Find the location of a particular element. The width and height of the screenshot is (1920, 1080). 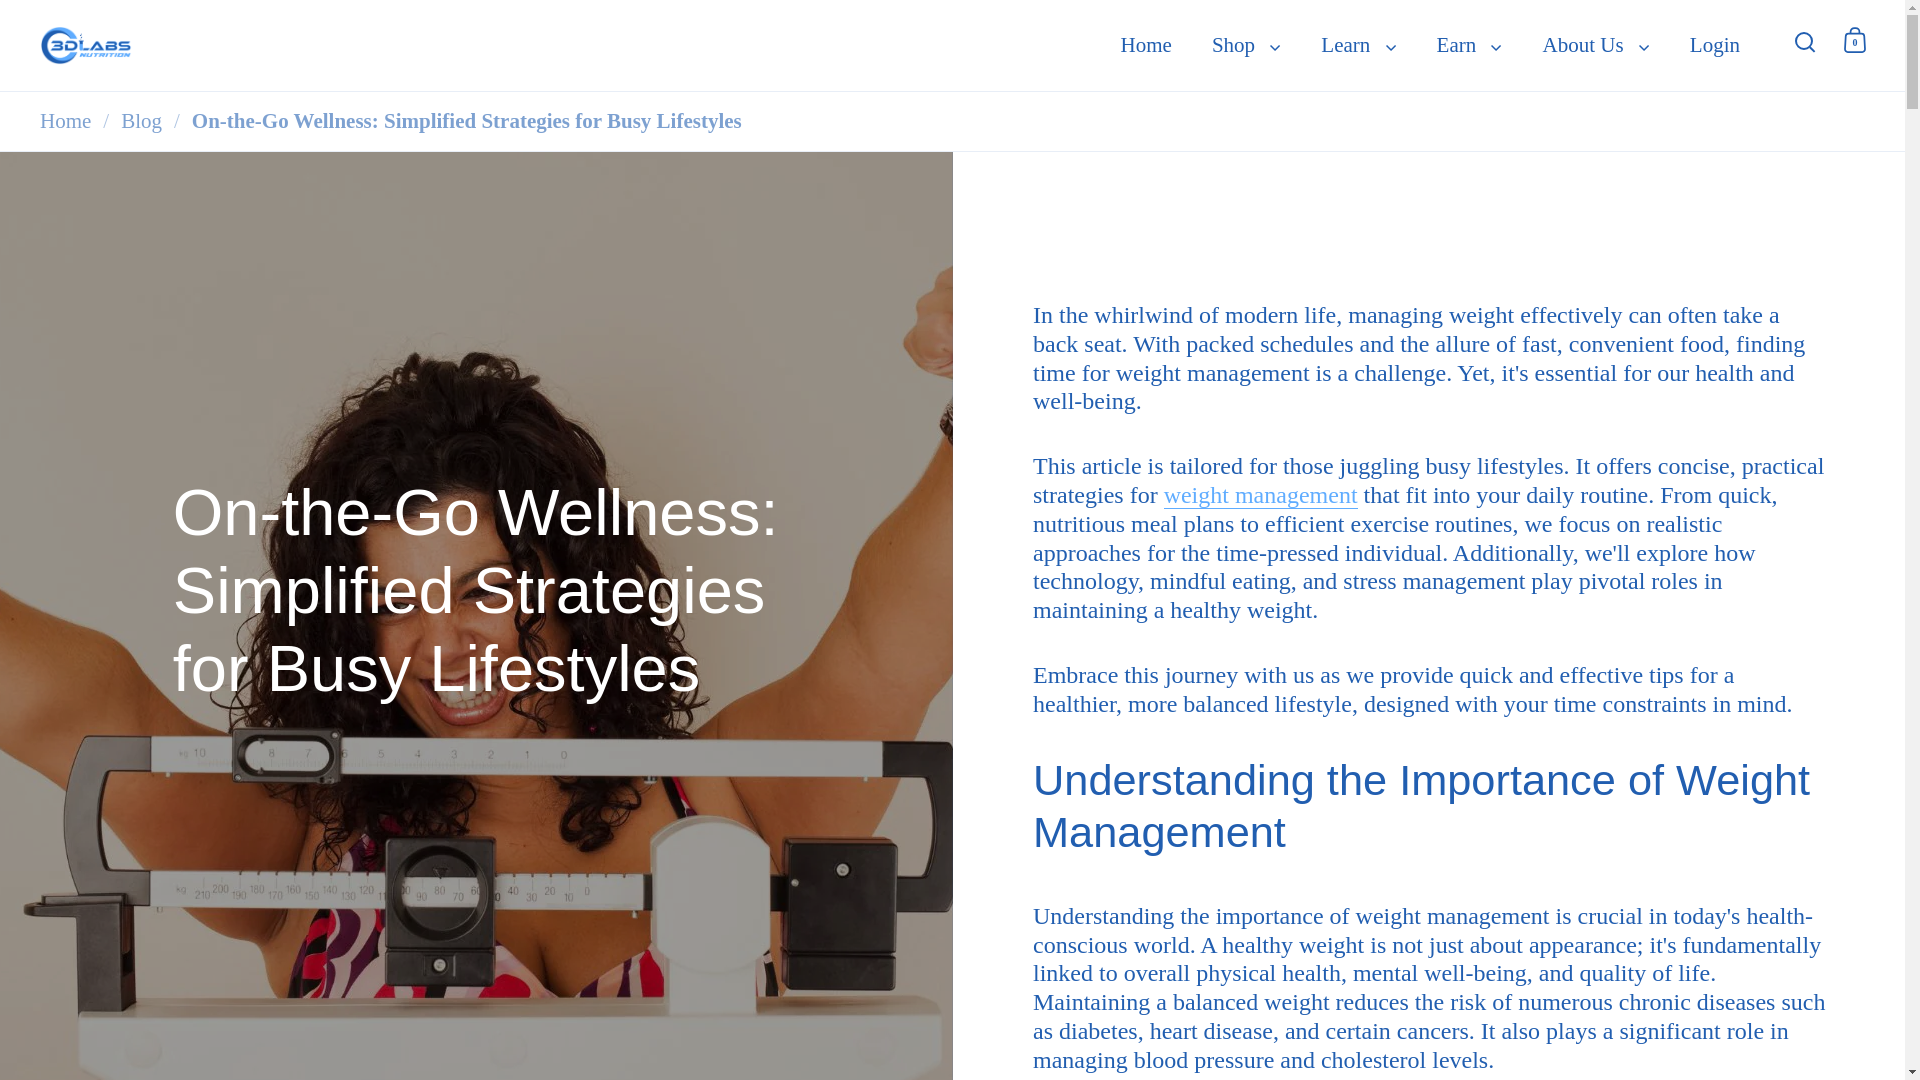

Open search is located at coordinates (1805, 40).